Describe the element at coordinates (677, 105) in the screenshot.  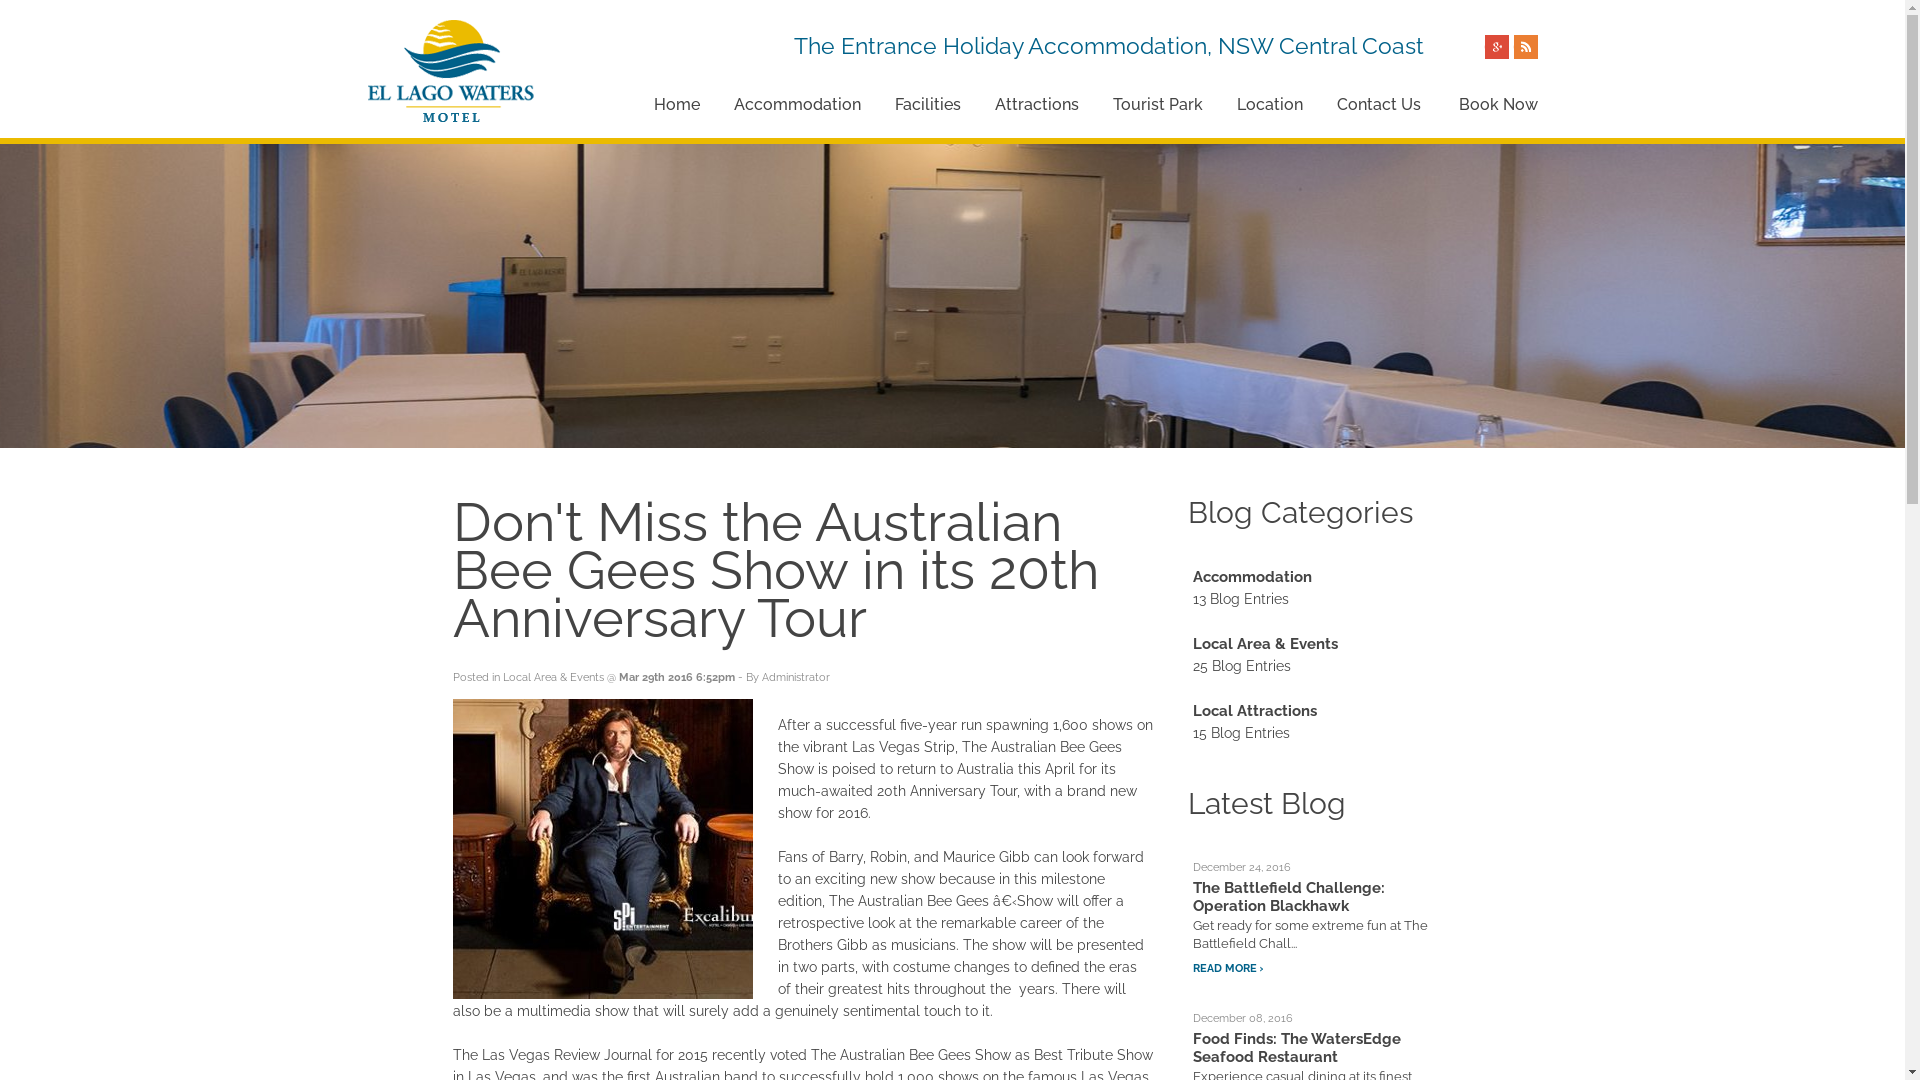
I see `Home` at that location.